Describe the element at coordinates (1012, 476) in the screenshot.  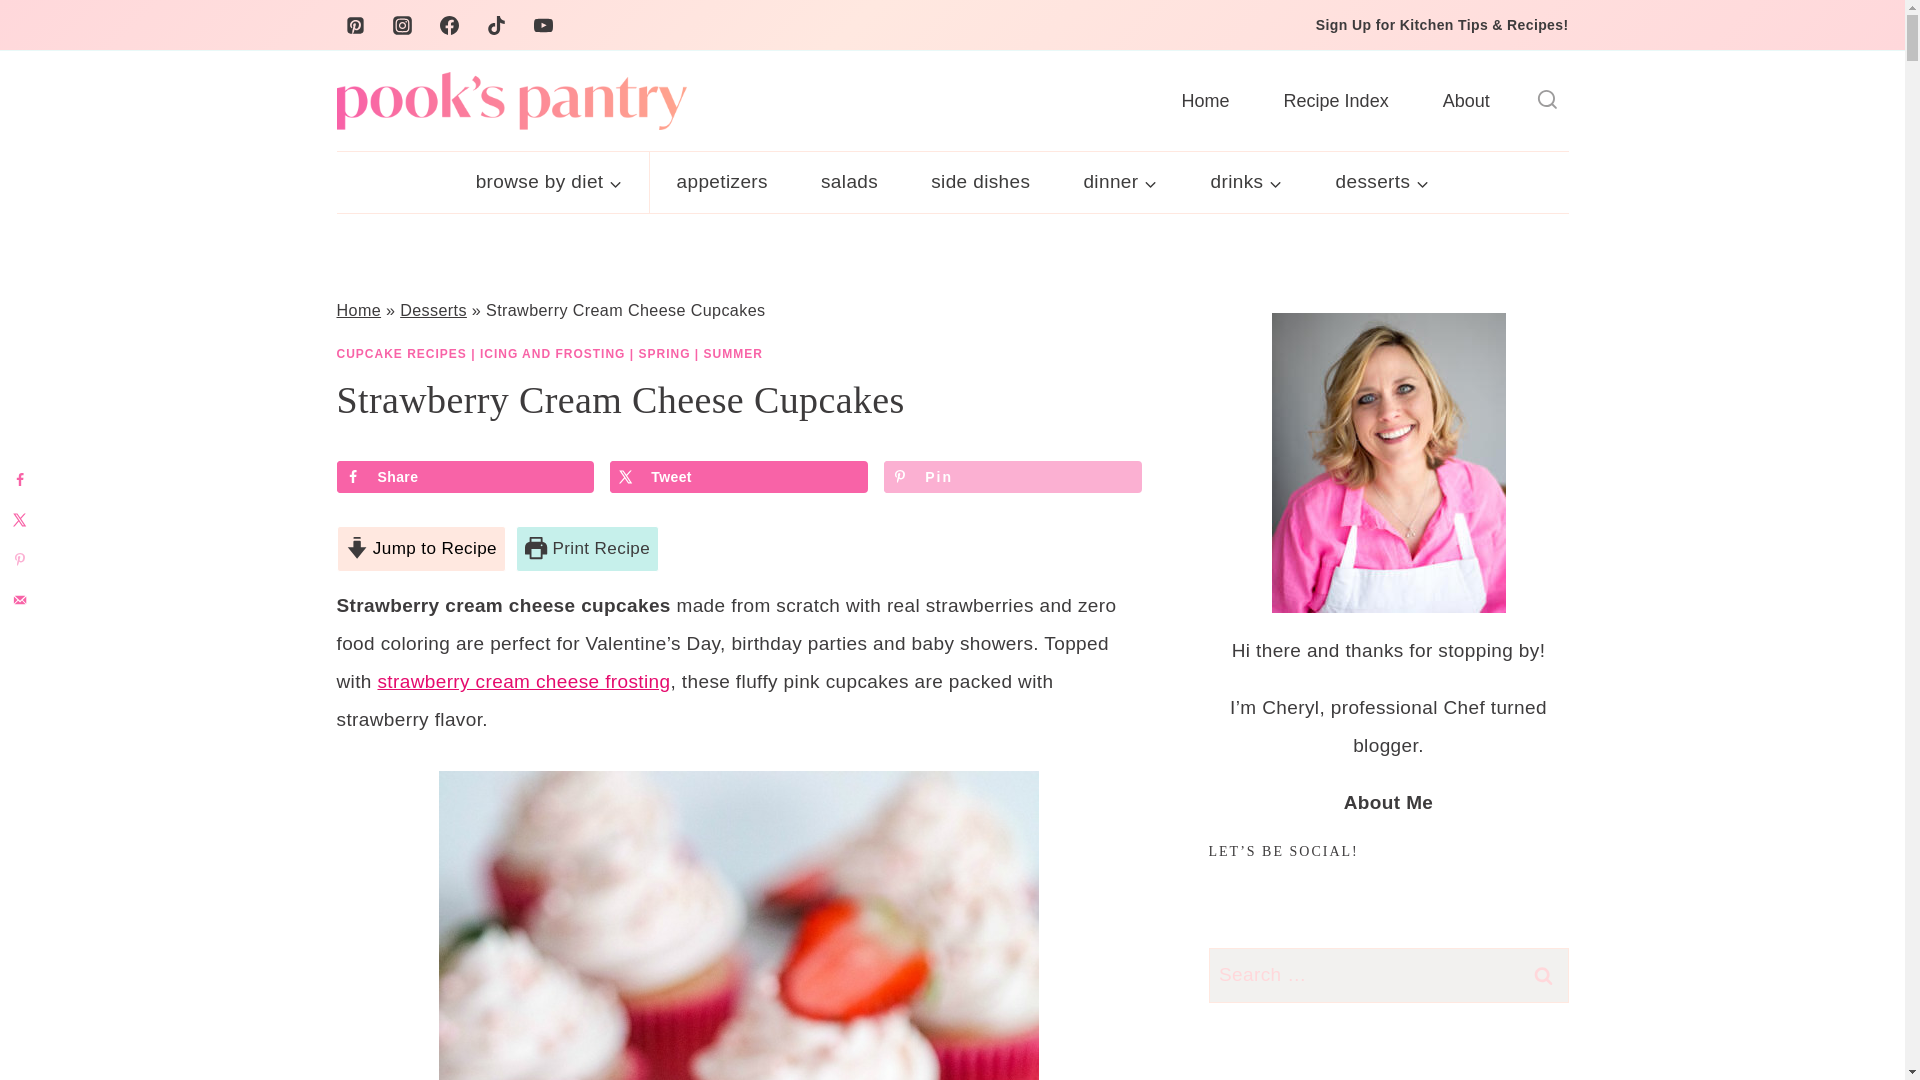
I see `Save to Pinterest` at that location.